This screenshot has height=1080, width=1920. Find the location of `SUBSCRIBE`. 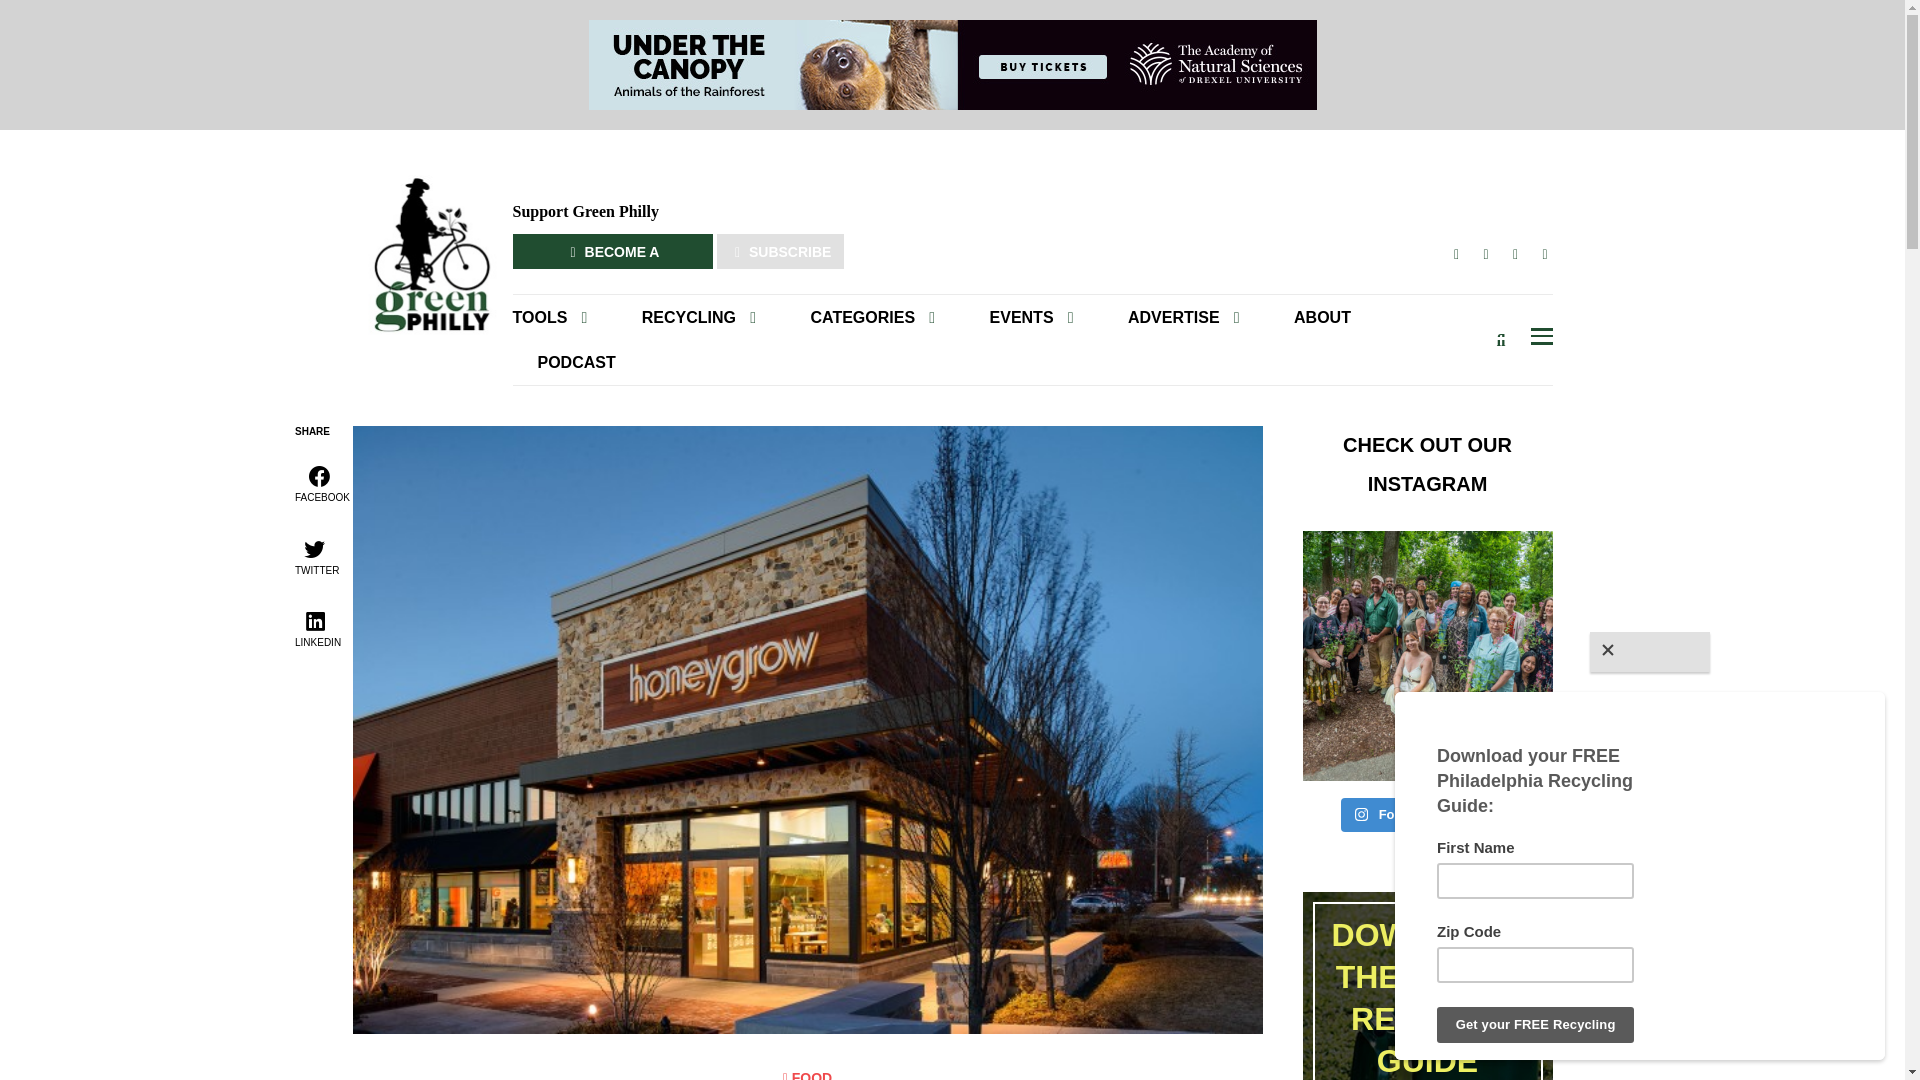

SUBSCRIBE is located at coordinates (780, 251).